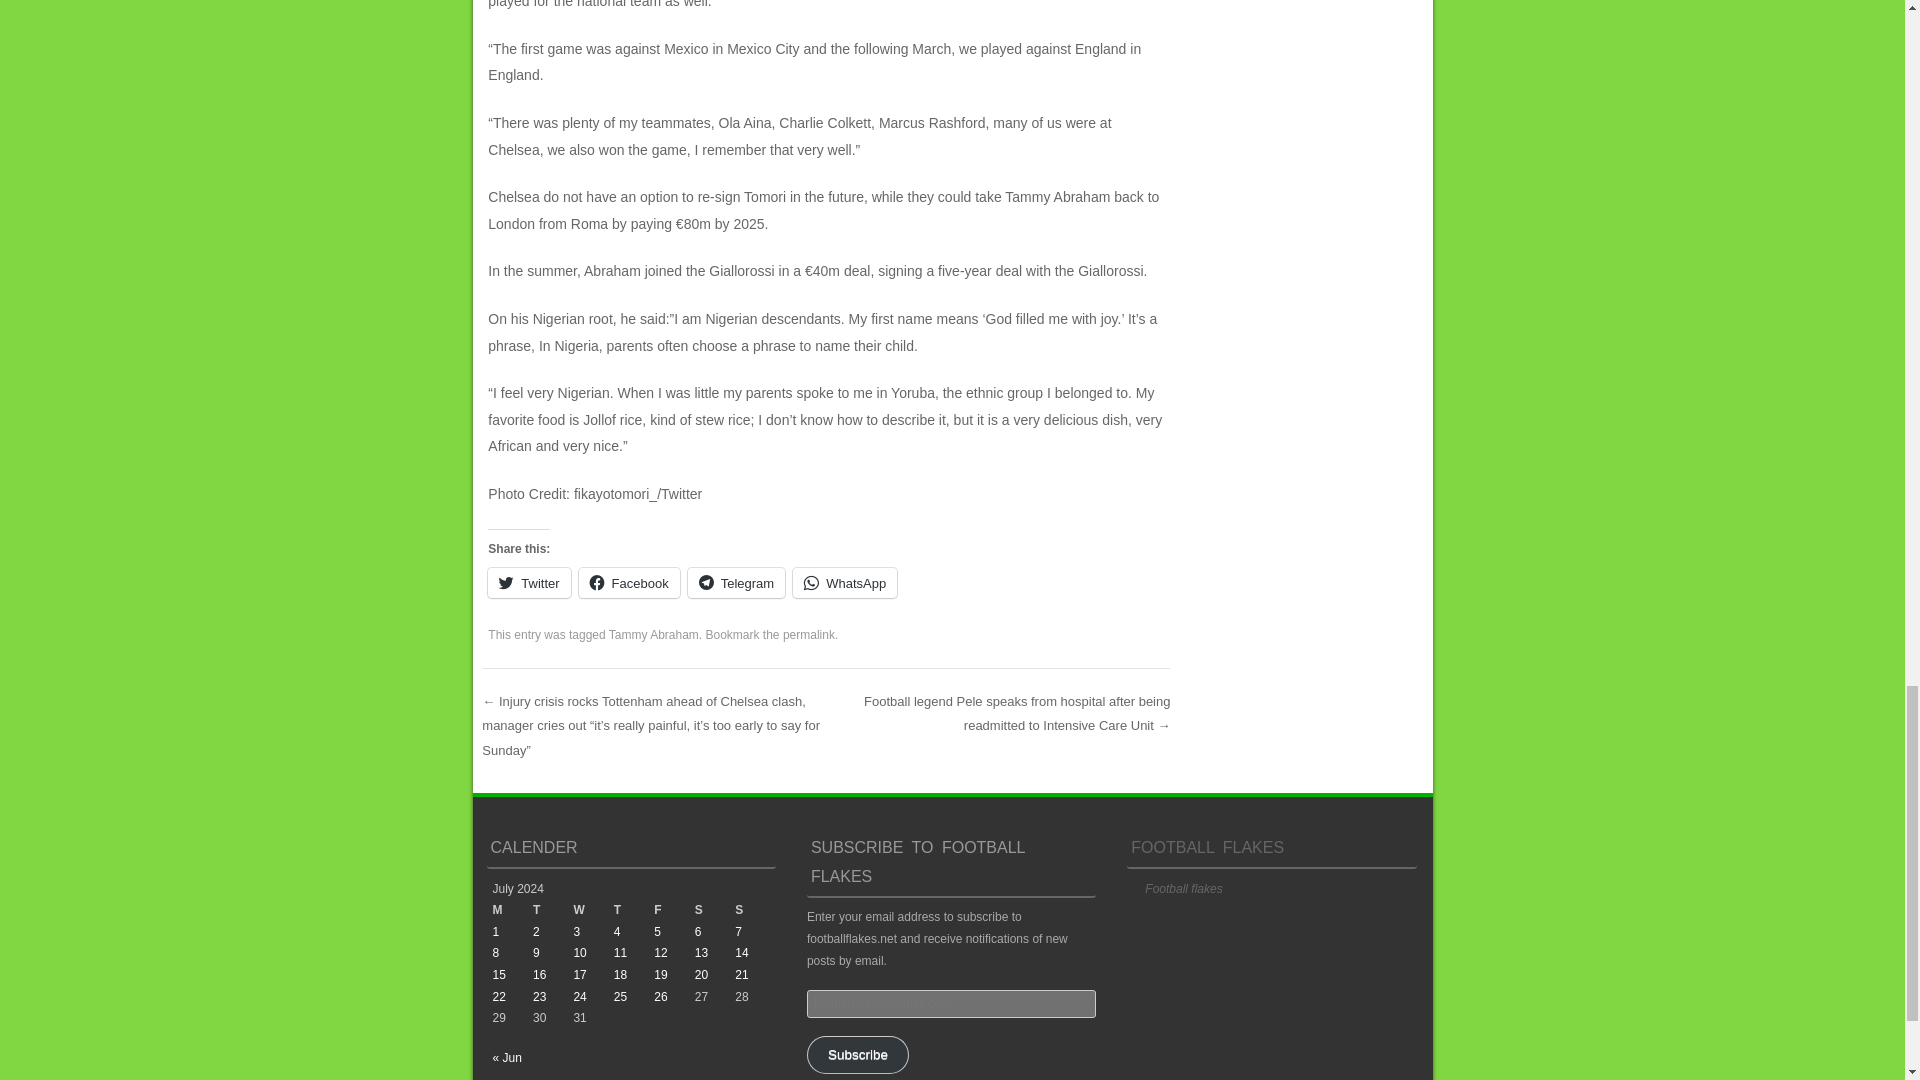  What do you see at coordinates (653, 634) in the screenshot?
I see `Tammy Abraham` at bounding box center [653, 634].